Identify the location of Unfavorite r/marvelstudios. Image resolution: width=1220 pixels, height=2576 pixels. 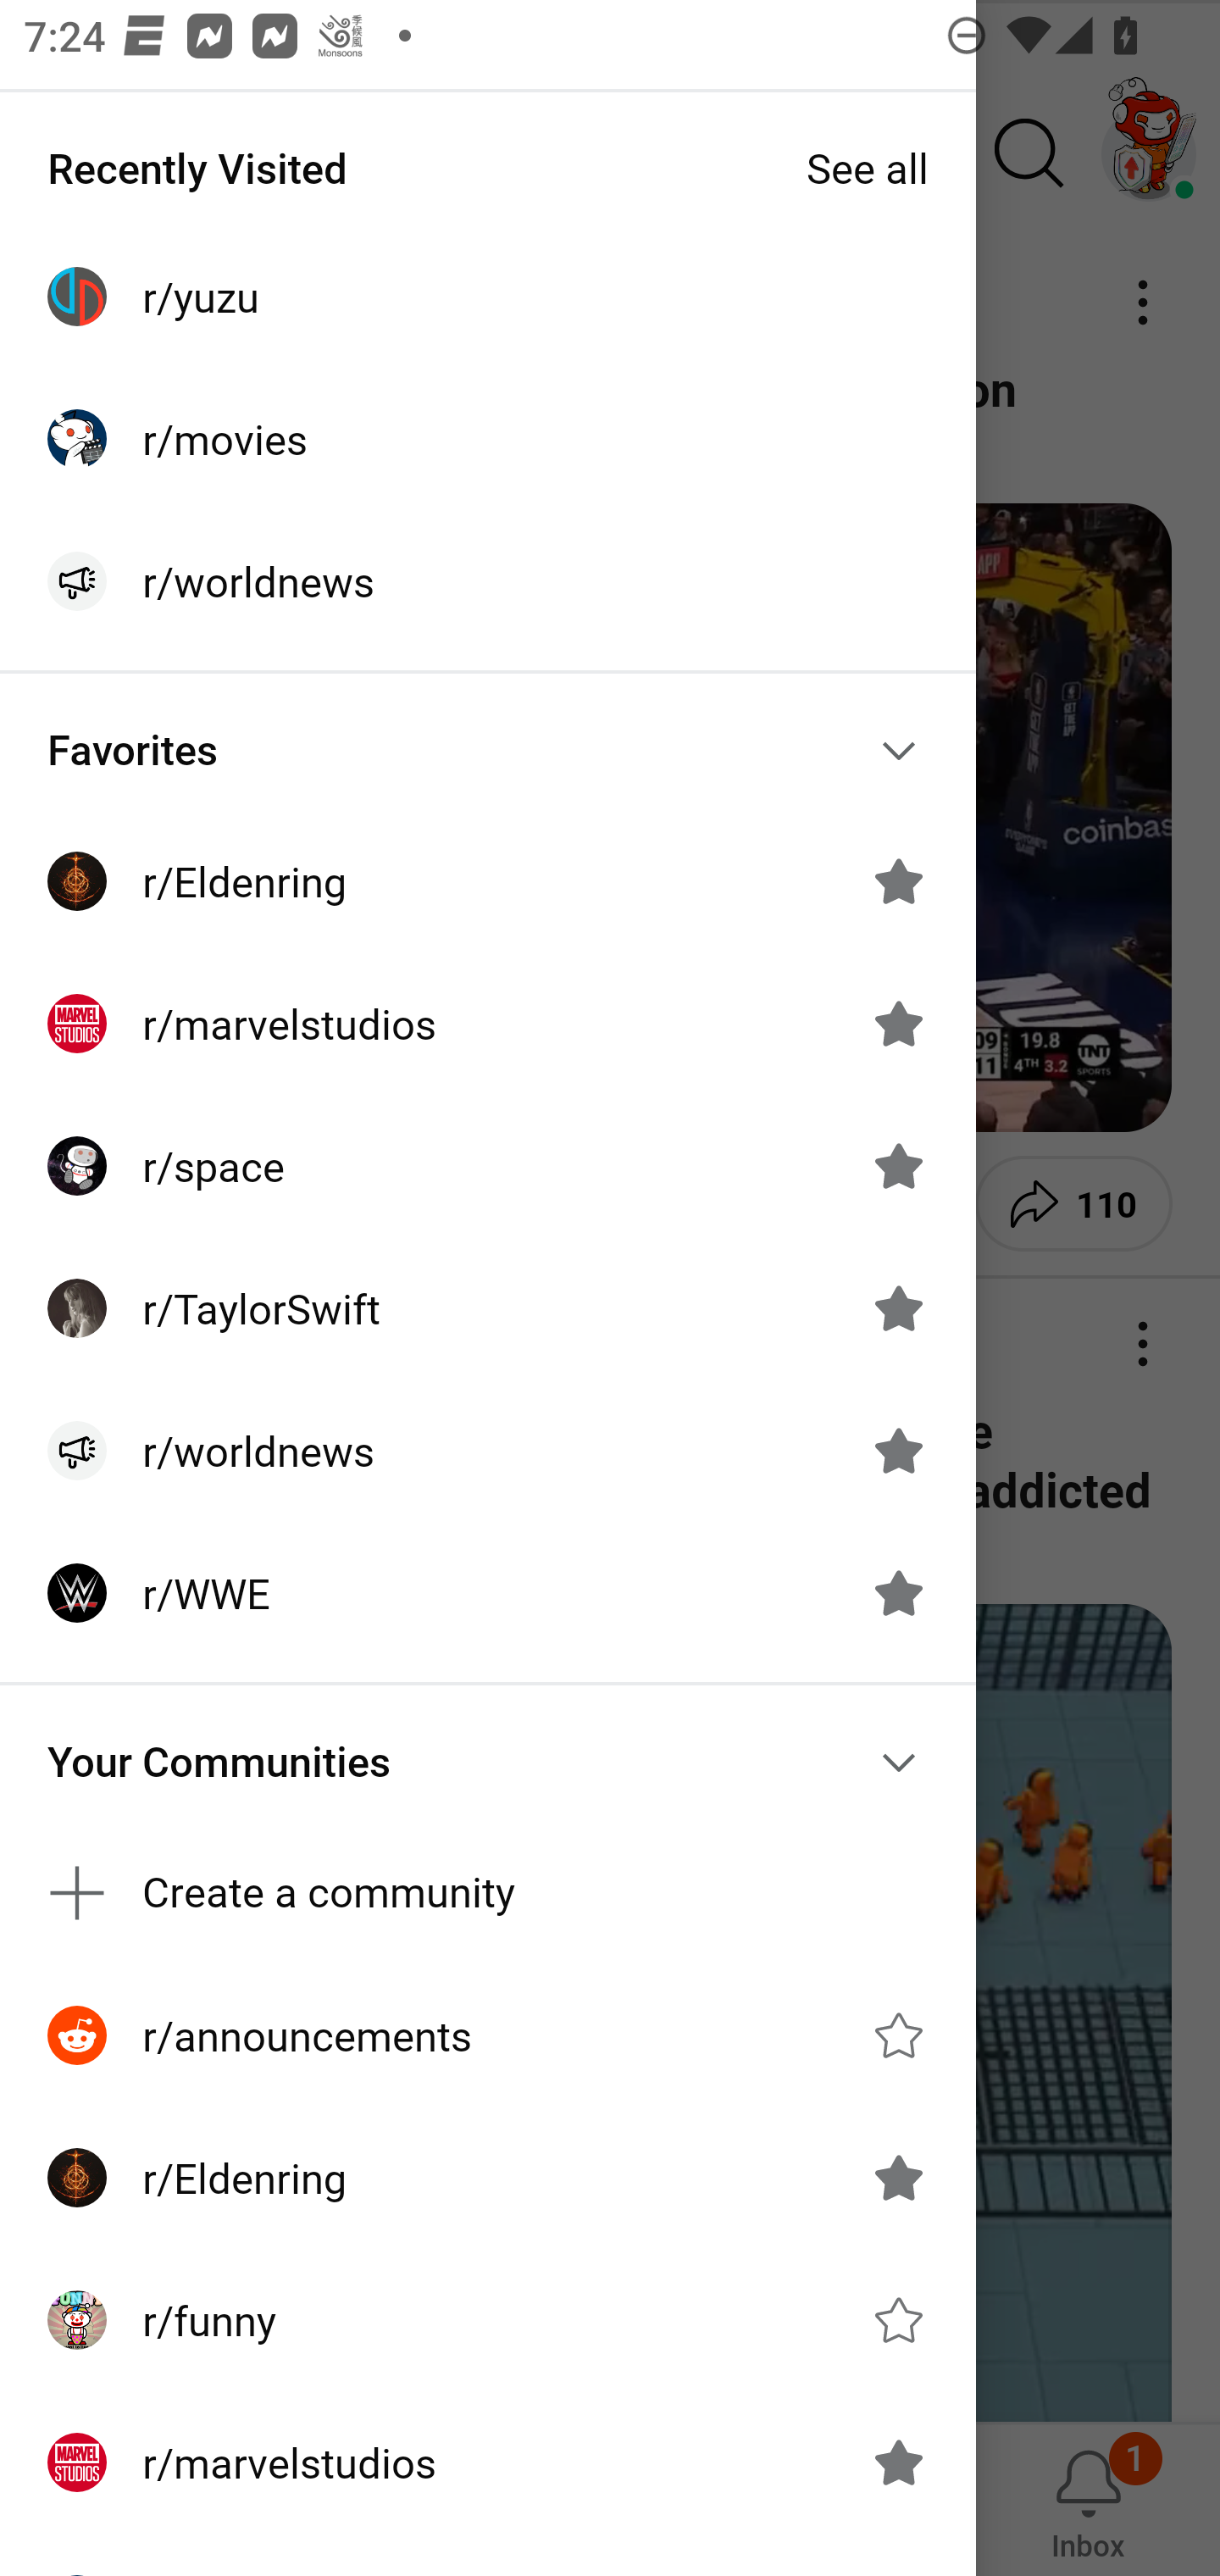
(898, 2462).